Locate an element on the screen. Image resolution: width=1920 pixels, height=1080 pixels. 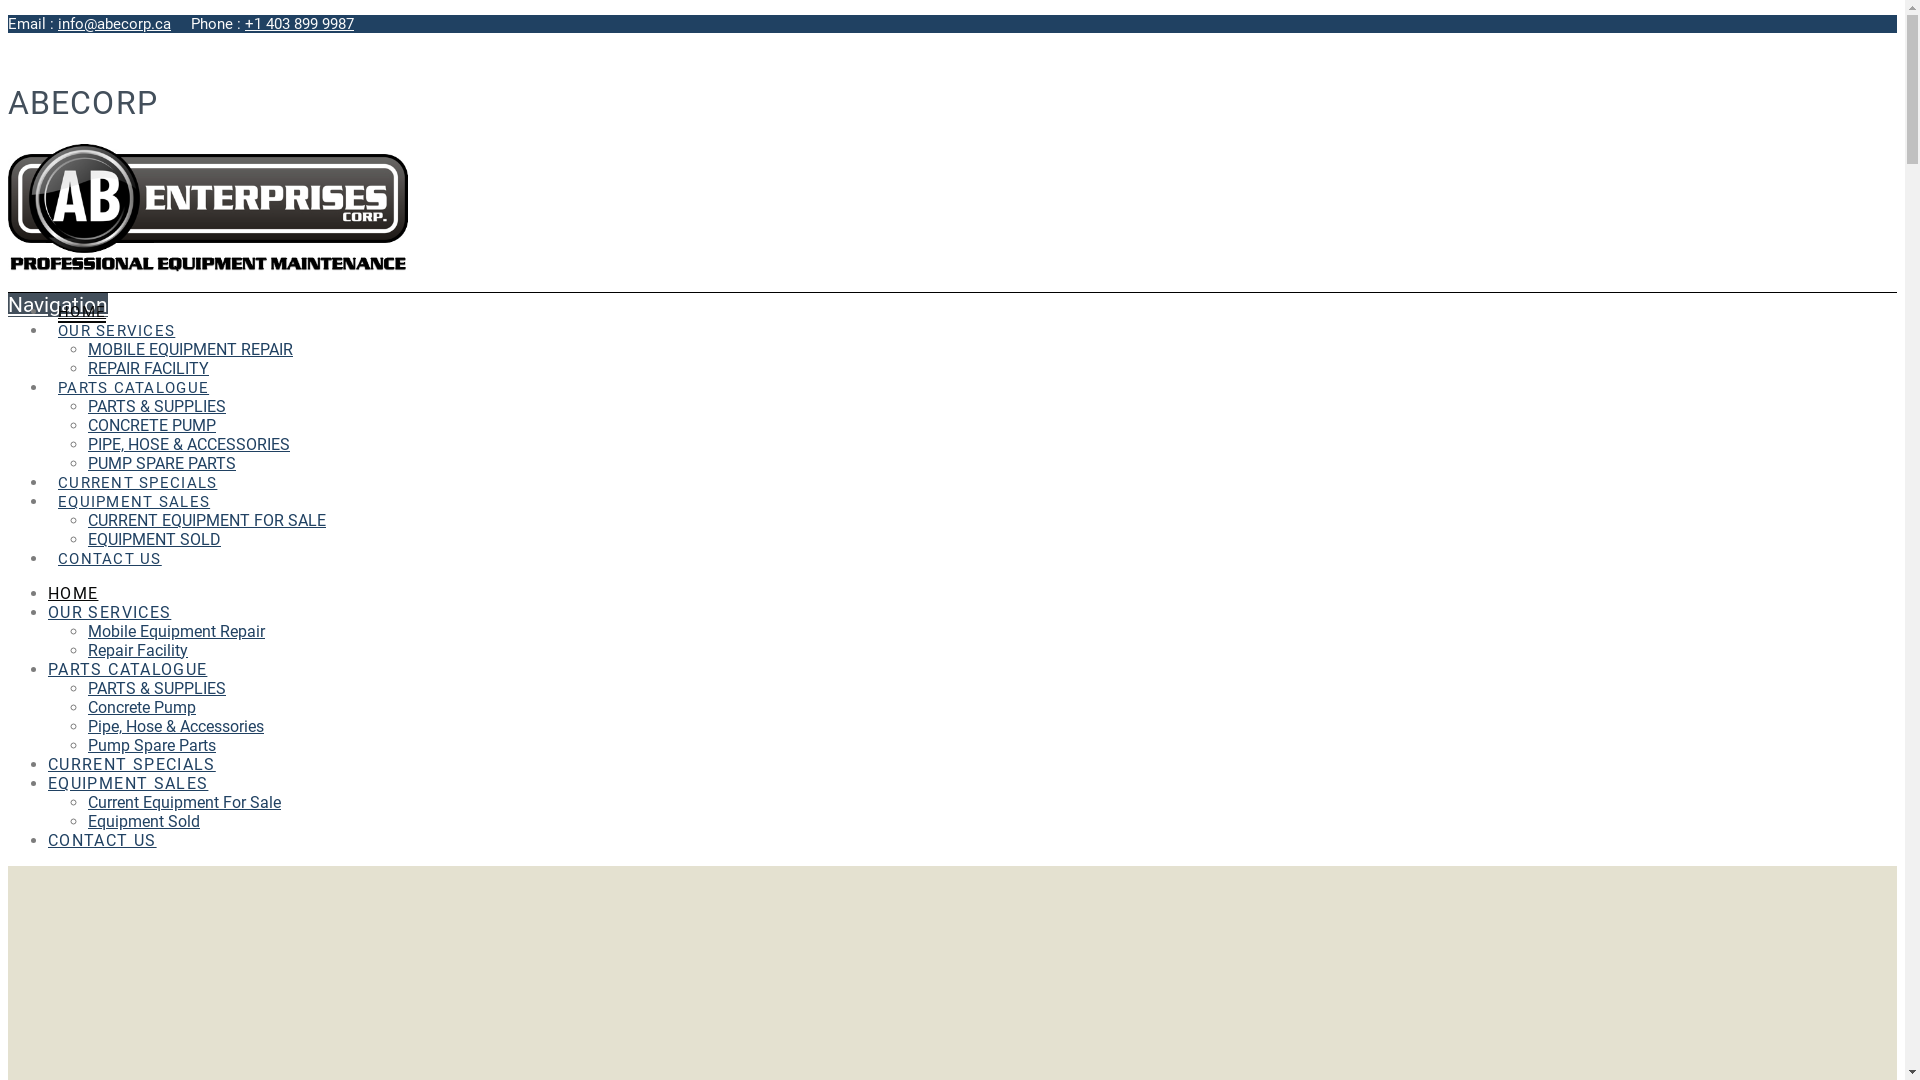
REPAIR FACILITY is located at coordinates (148, 368).